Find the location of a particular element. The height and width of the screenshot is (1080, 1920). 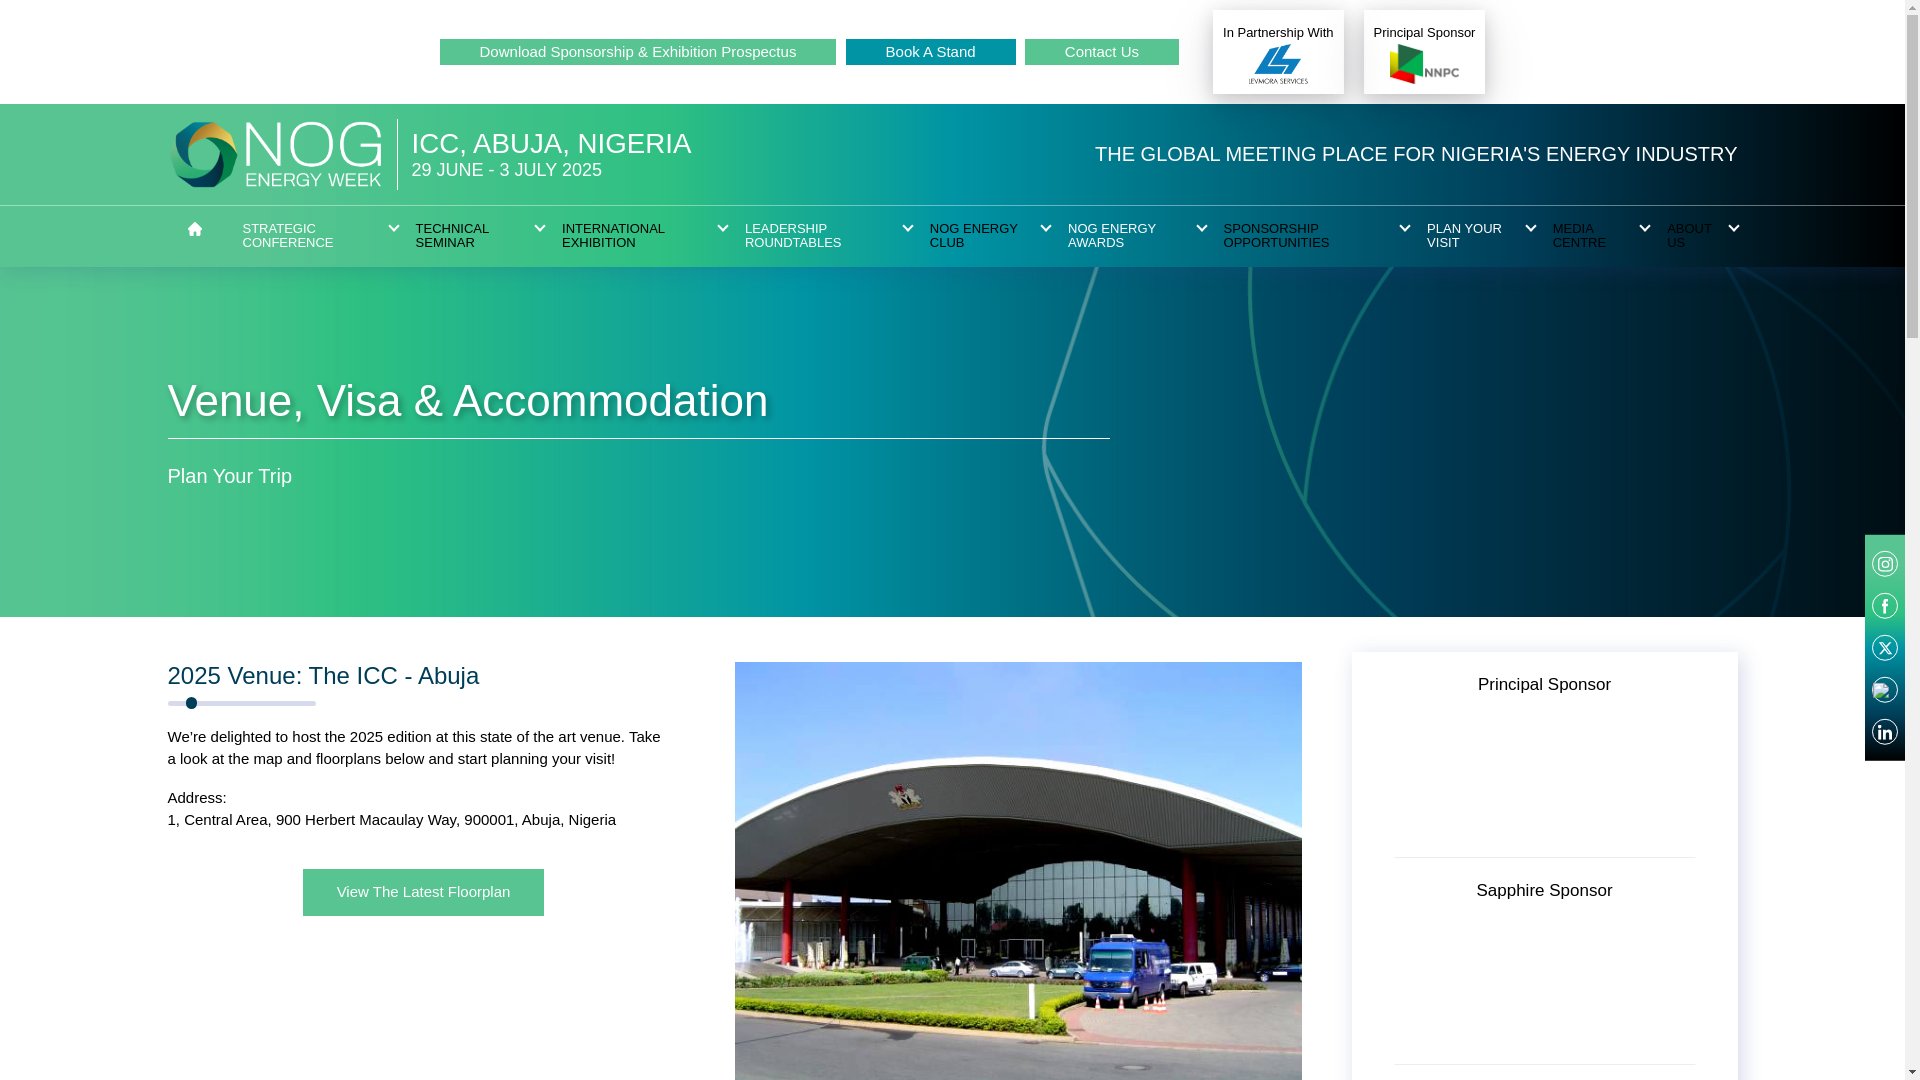

INTERNATIONAL EXHIBITION is located at coordinates (635, 236).